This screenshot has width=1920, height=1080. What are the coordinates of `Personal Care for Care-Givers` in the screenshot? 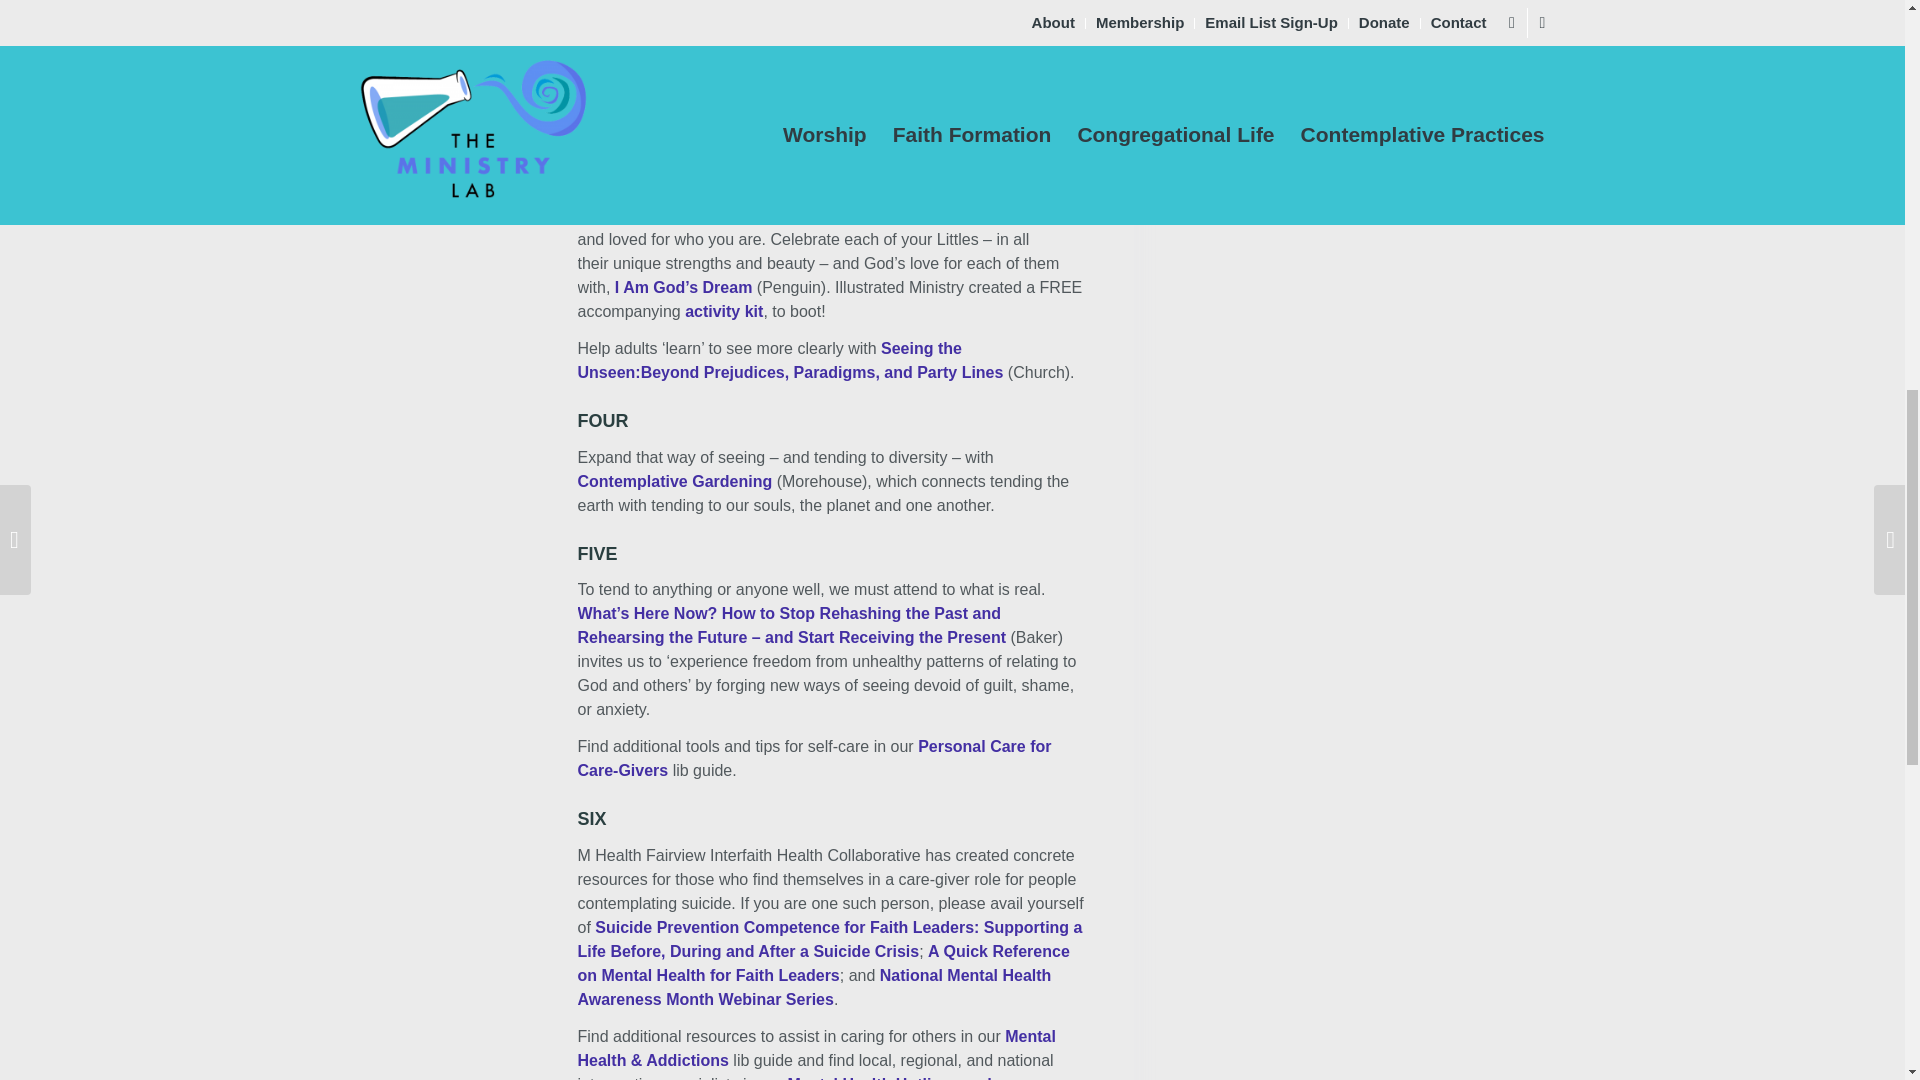 It's located at (814, 758).